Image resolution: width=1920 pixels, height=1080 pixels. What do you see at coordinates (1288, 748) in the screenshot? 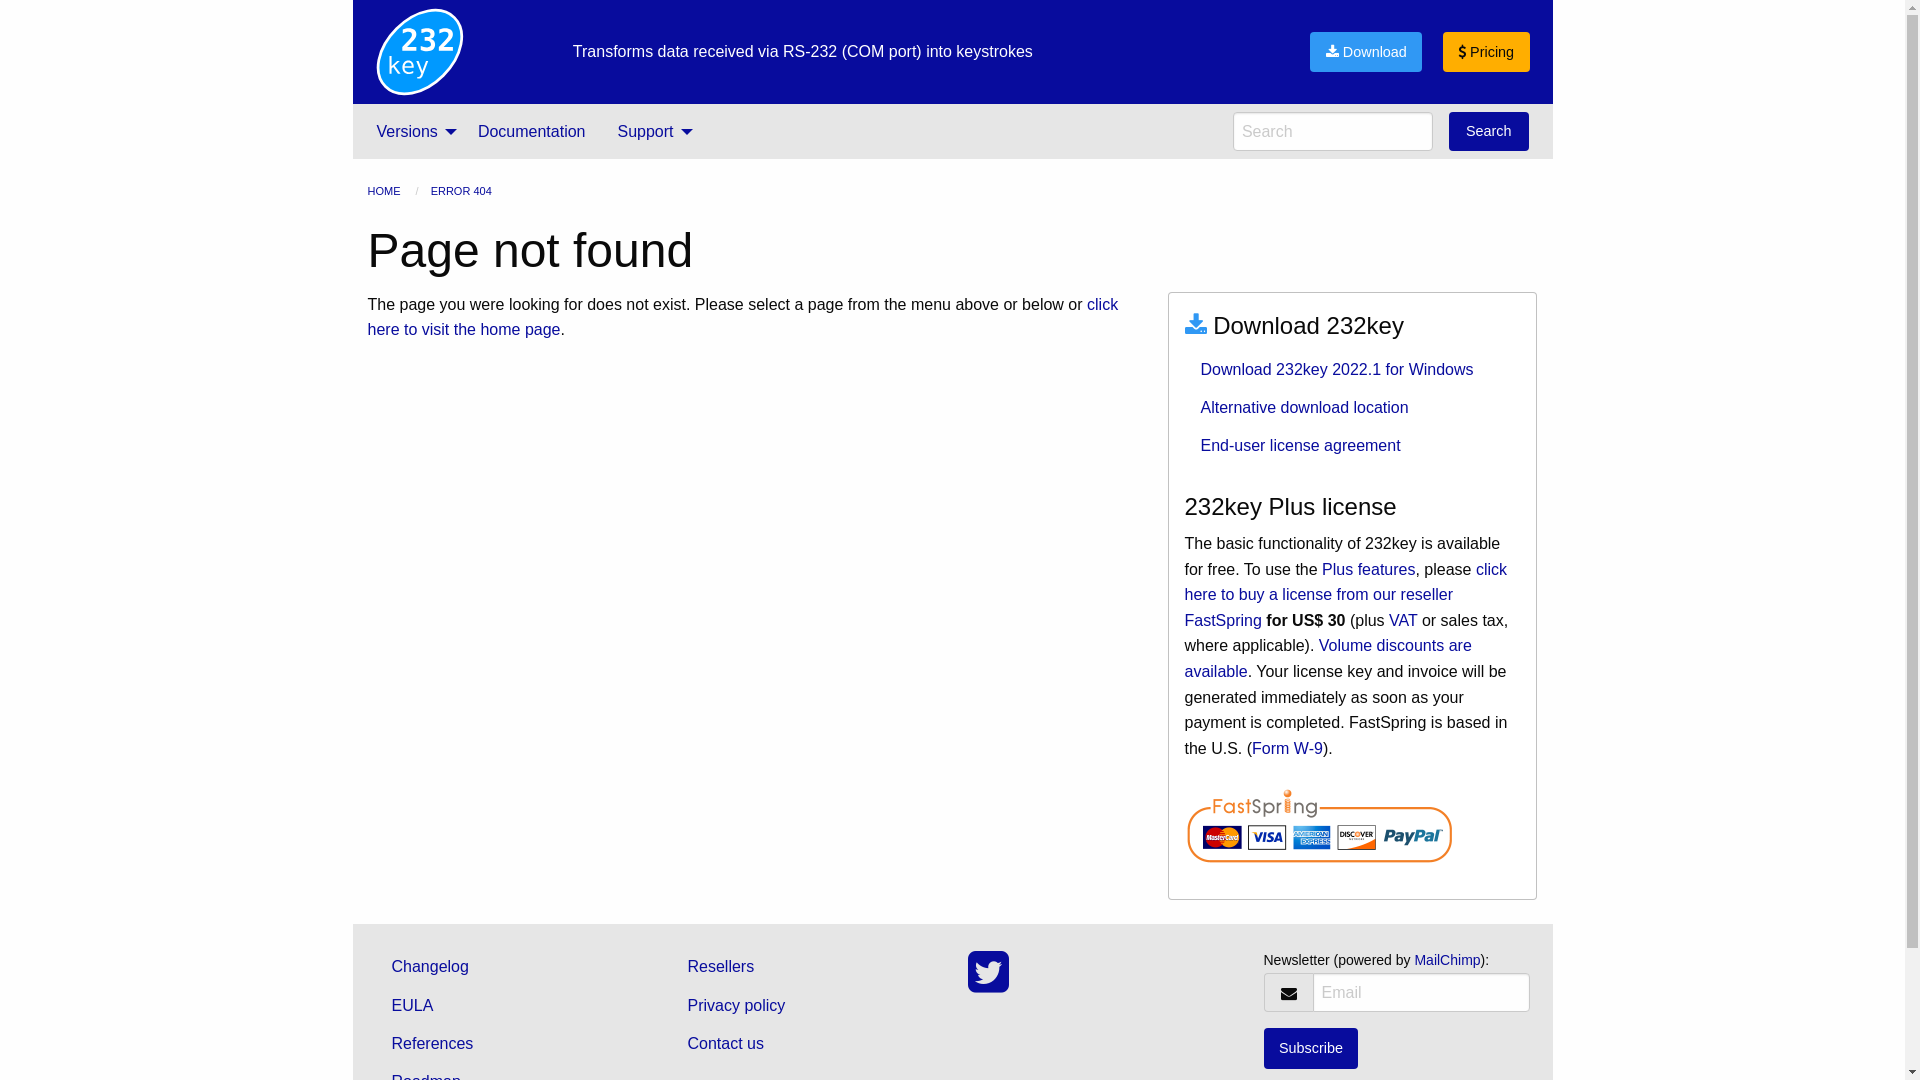
I see `Form W-9` at bounding box center [1288, 748].